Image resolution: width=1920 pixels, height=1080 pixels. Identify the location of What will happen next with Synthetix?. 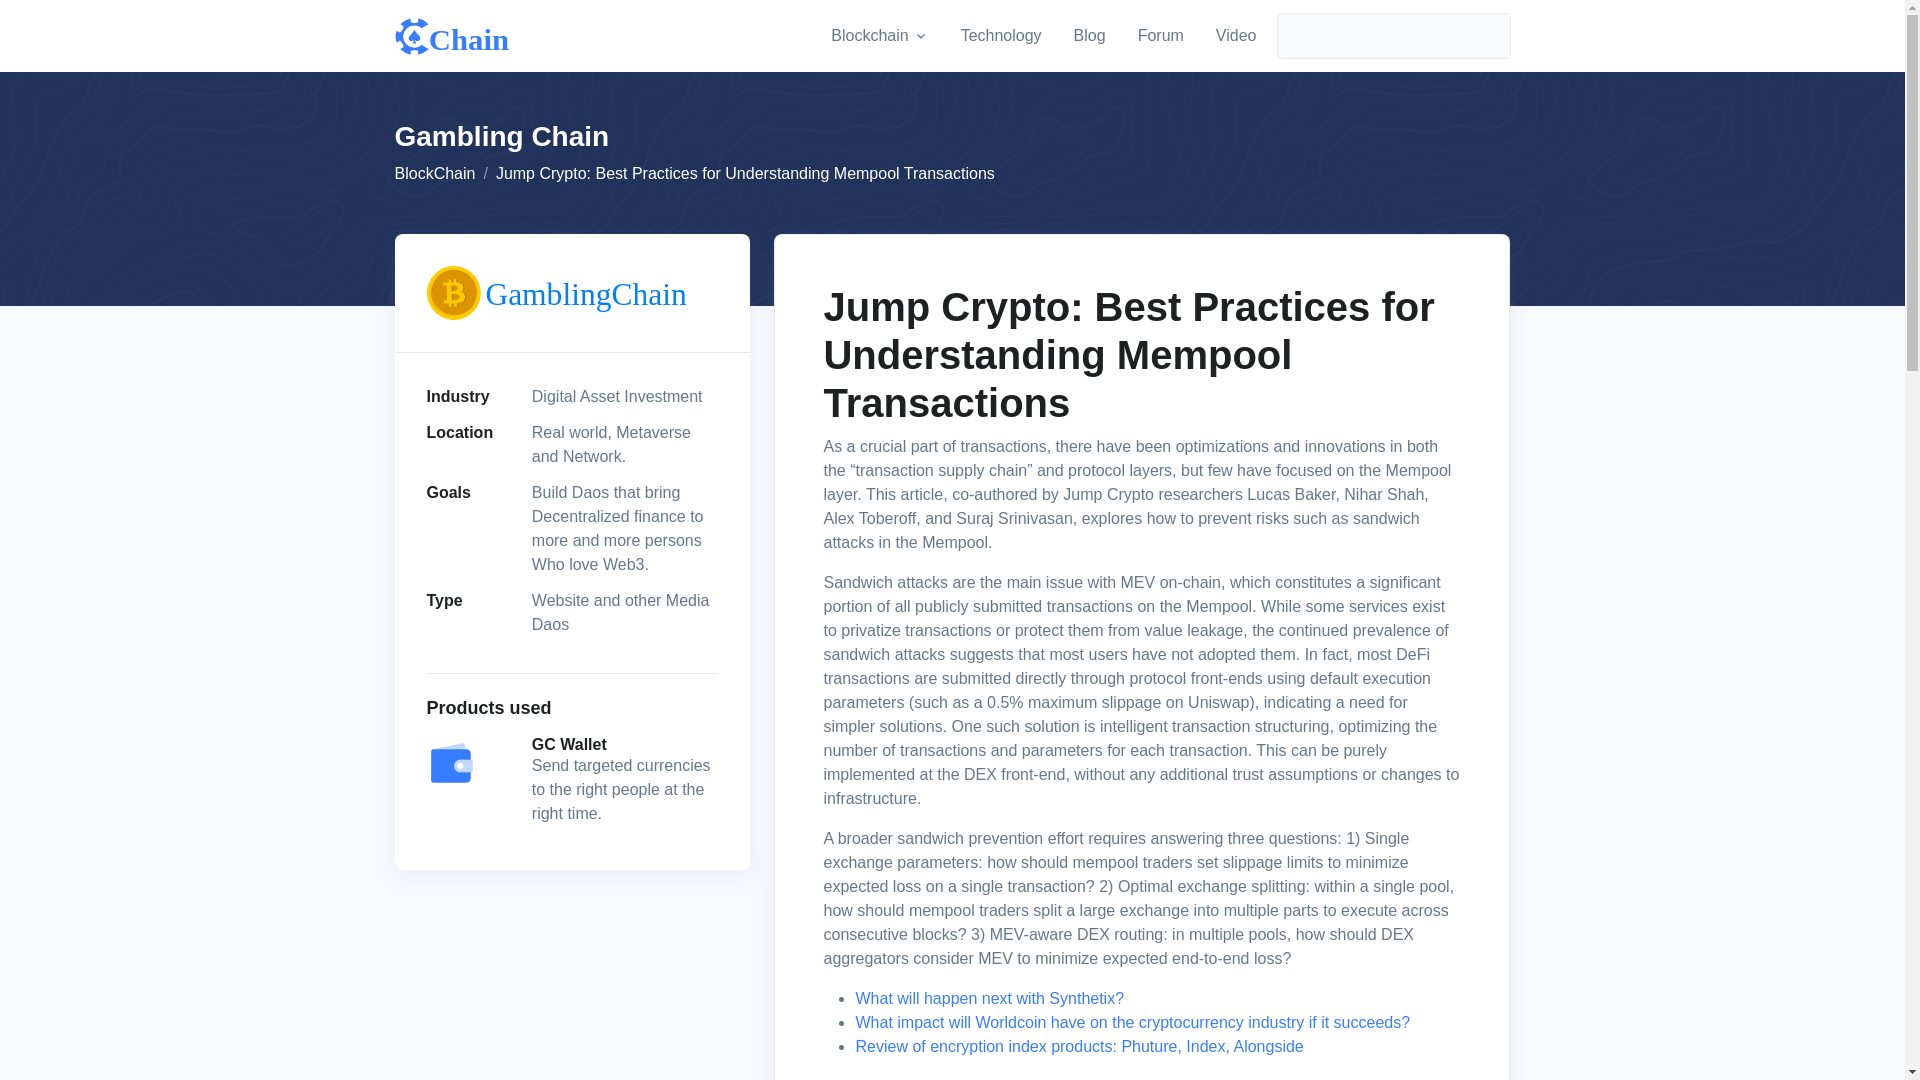
(1164, 35).